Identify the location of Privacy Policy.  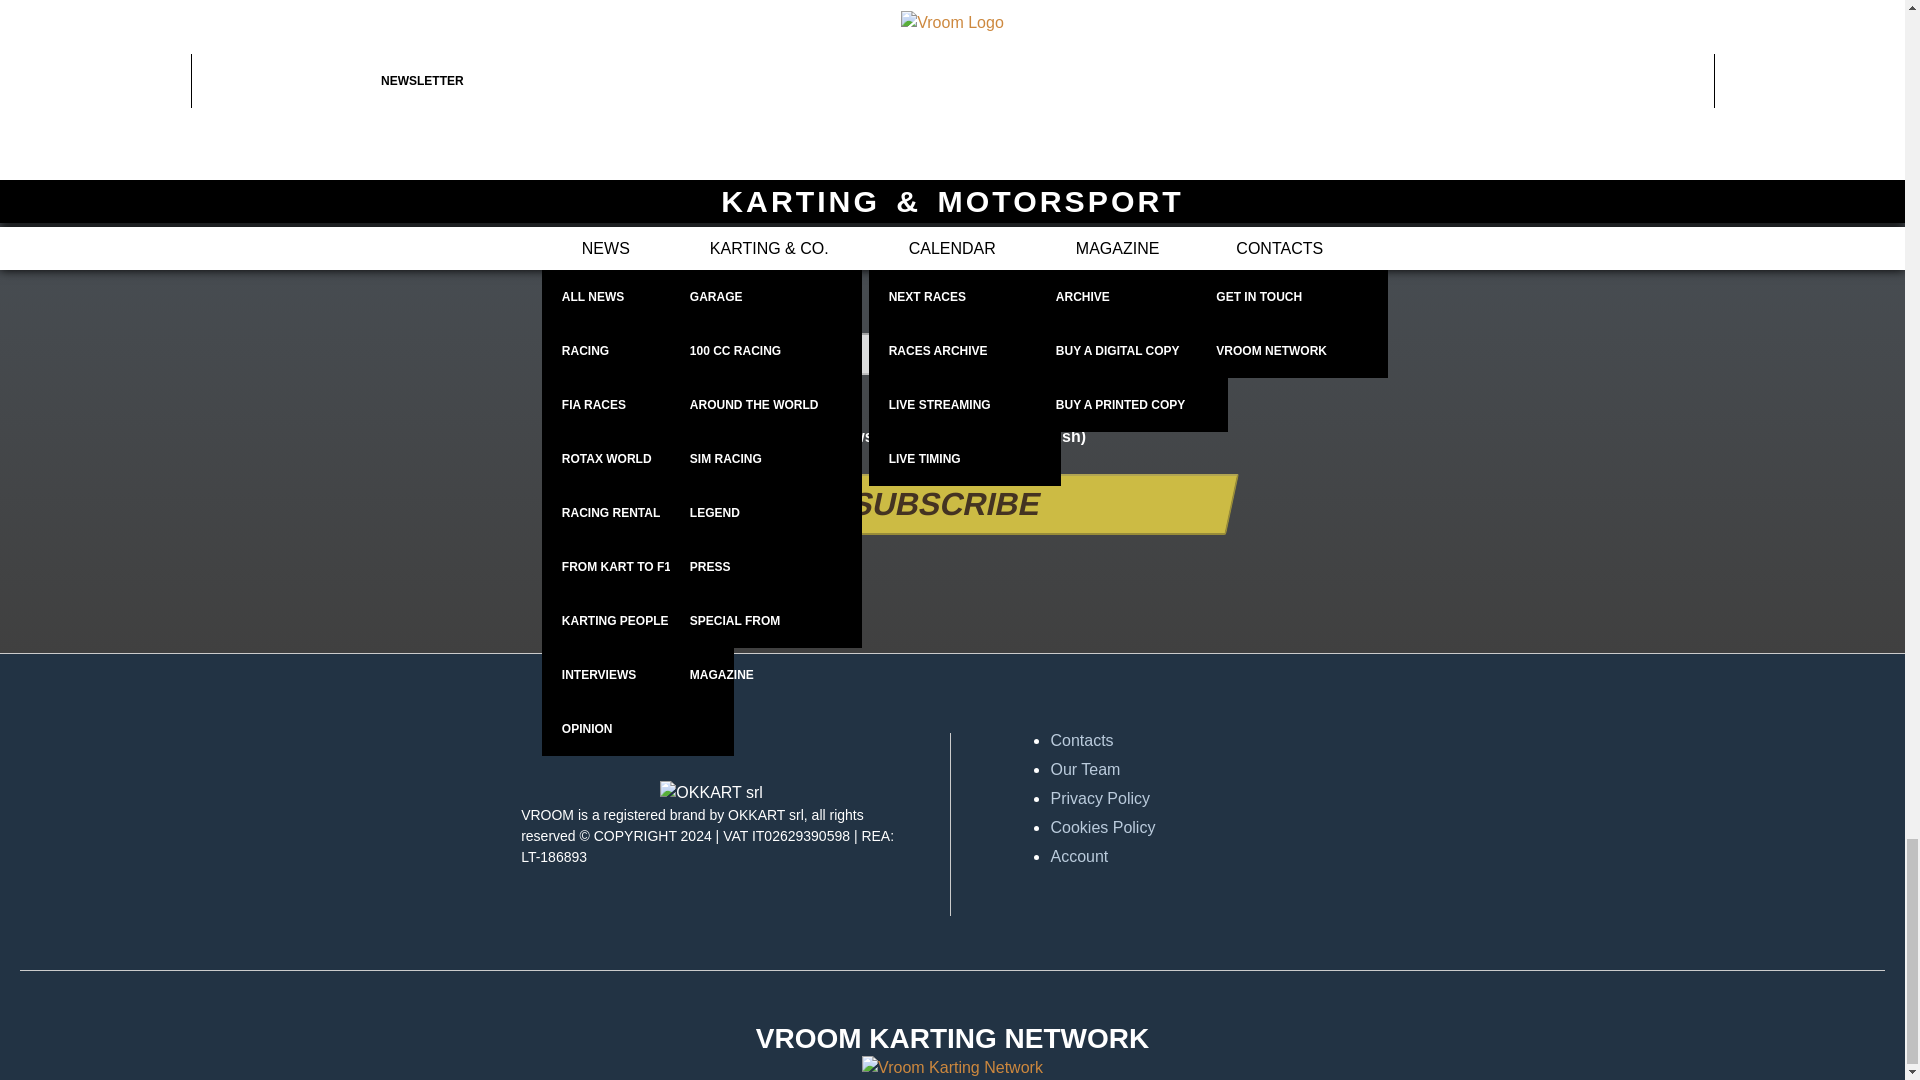
(1240, 799).